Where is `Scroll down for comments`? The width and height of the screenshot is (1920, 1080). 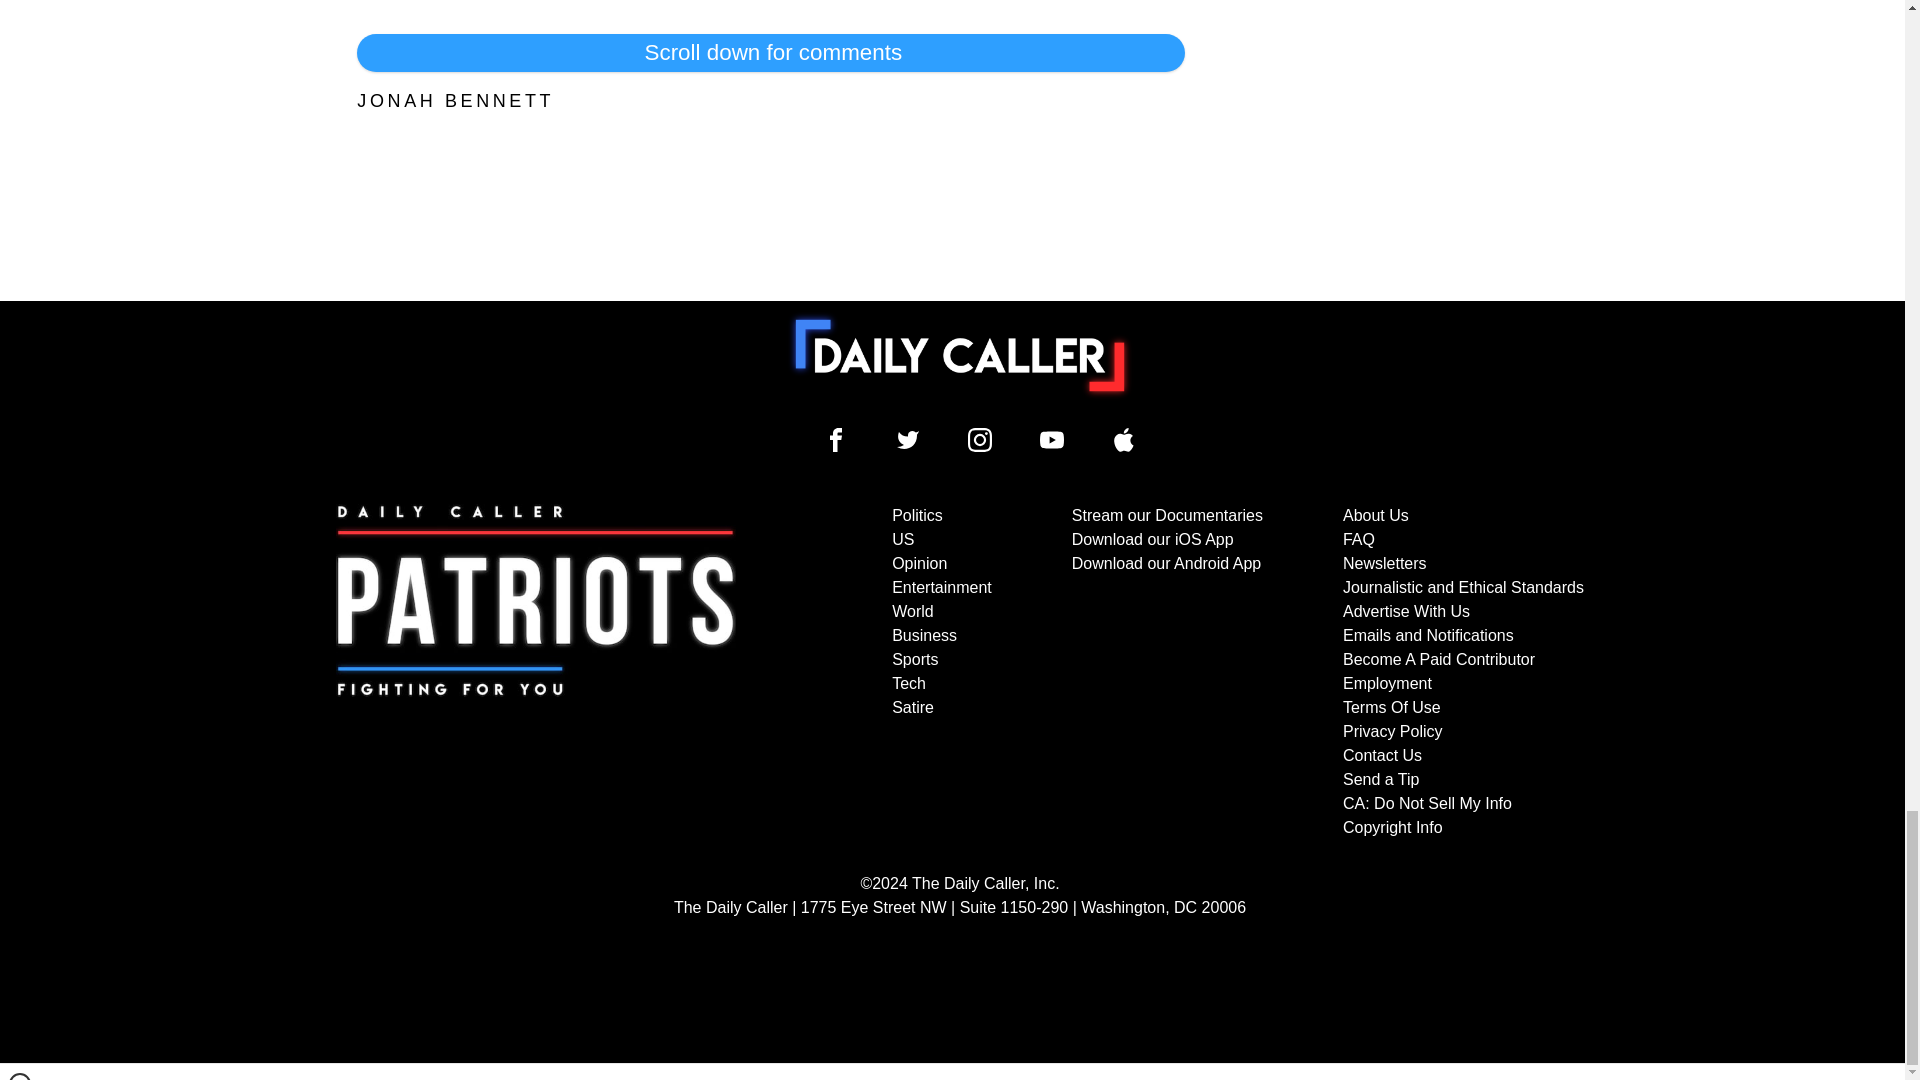 Scroll down for comments is located at coordinates (770, 52).